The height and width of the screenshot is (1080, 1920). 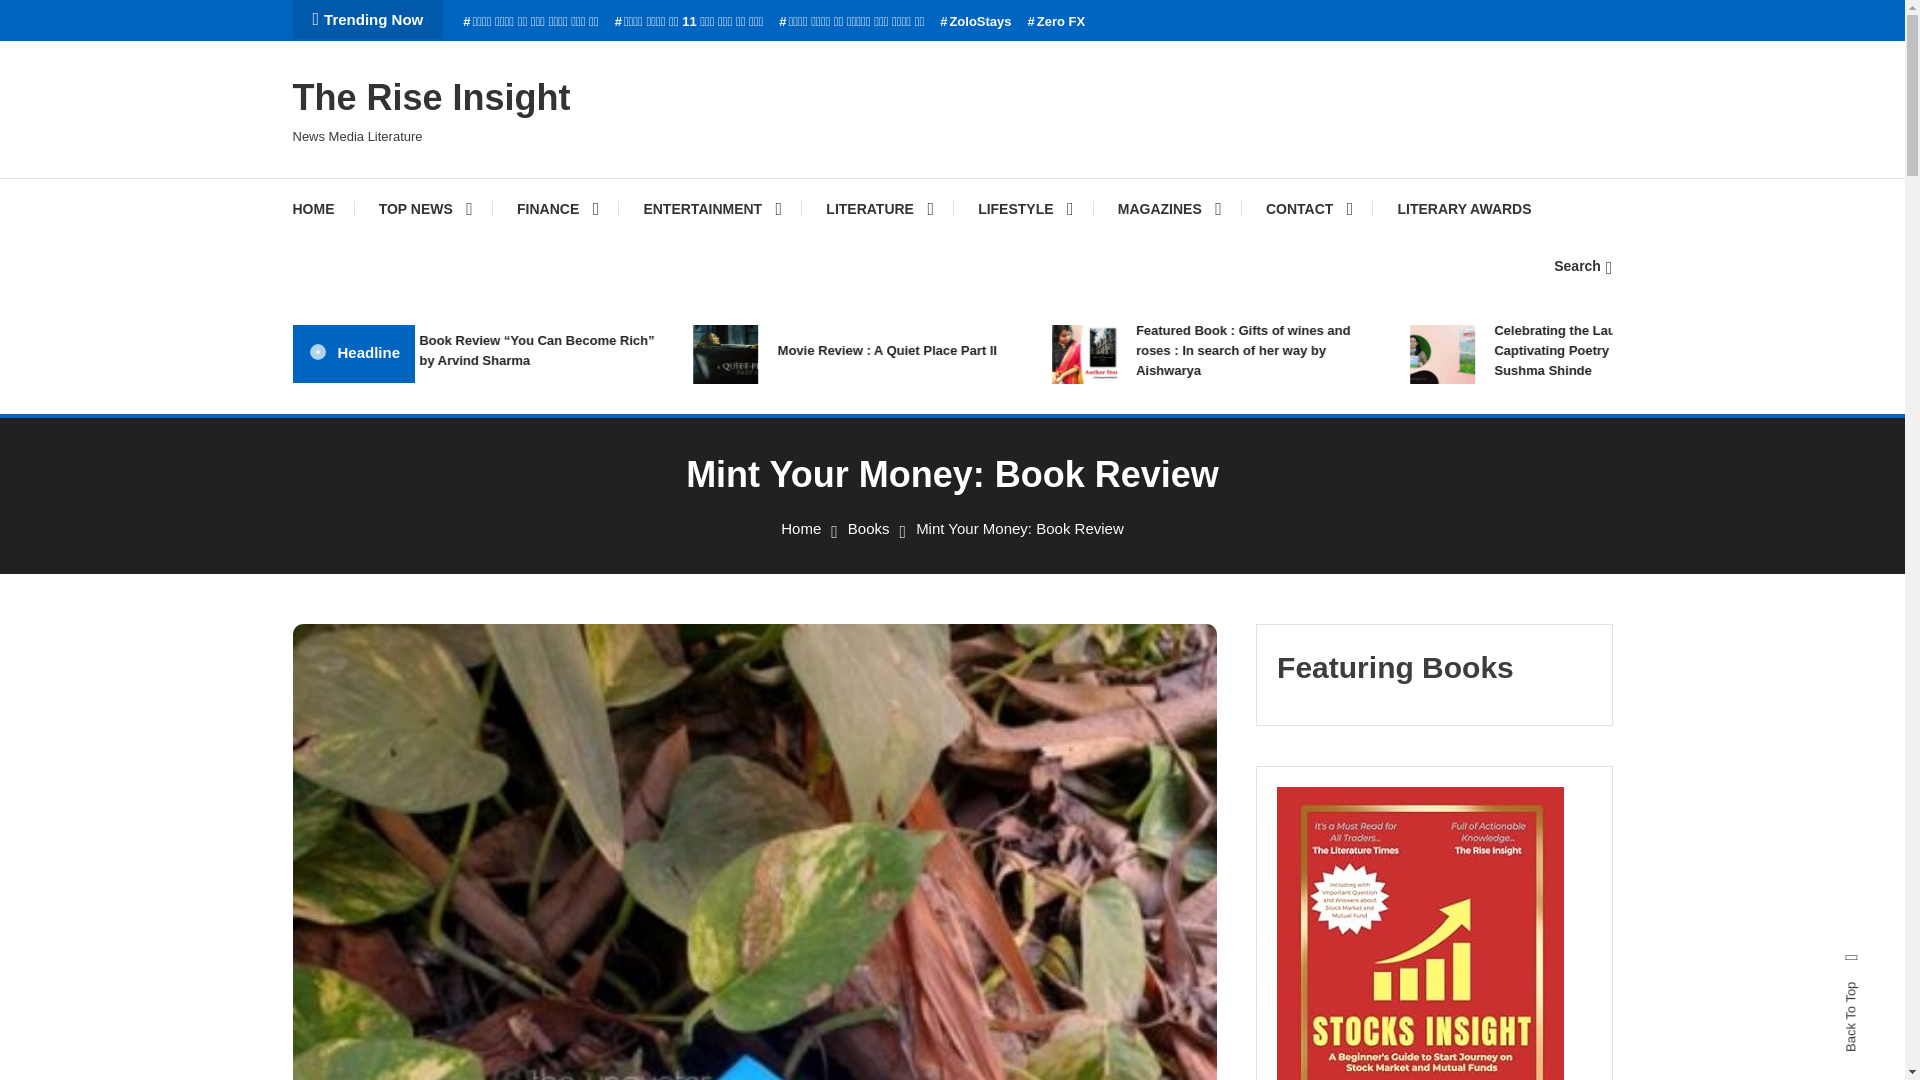 What do you see at coordinates (1170, 208) in the screenshot?
I see `MAGAZINES` at bounding box center [1170, 208].